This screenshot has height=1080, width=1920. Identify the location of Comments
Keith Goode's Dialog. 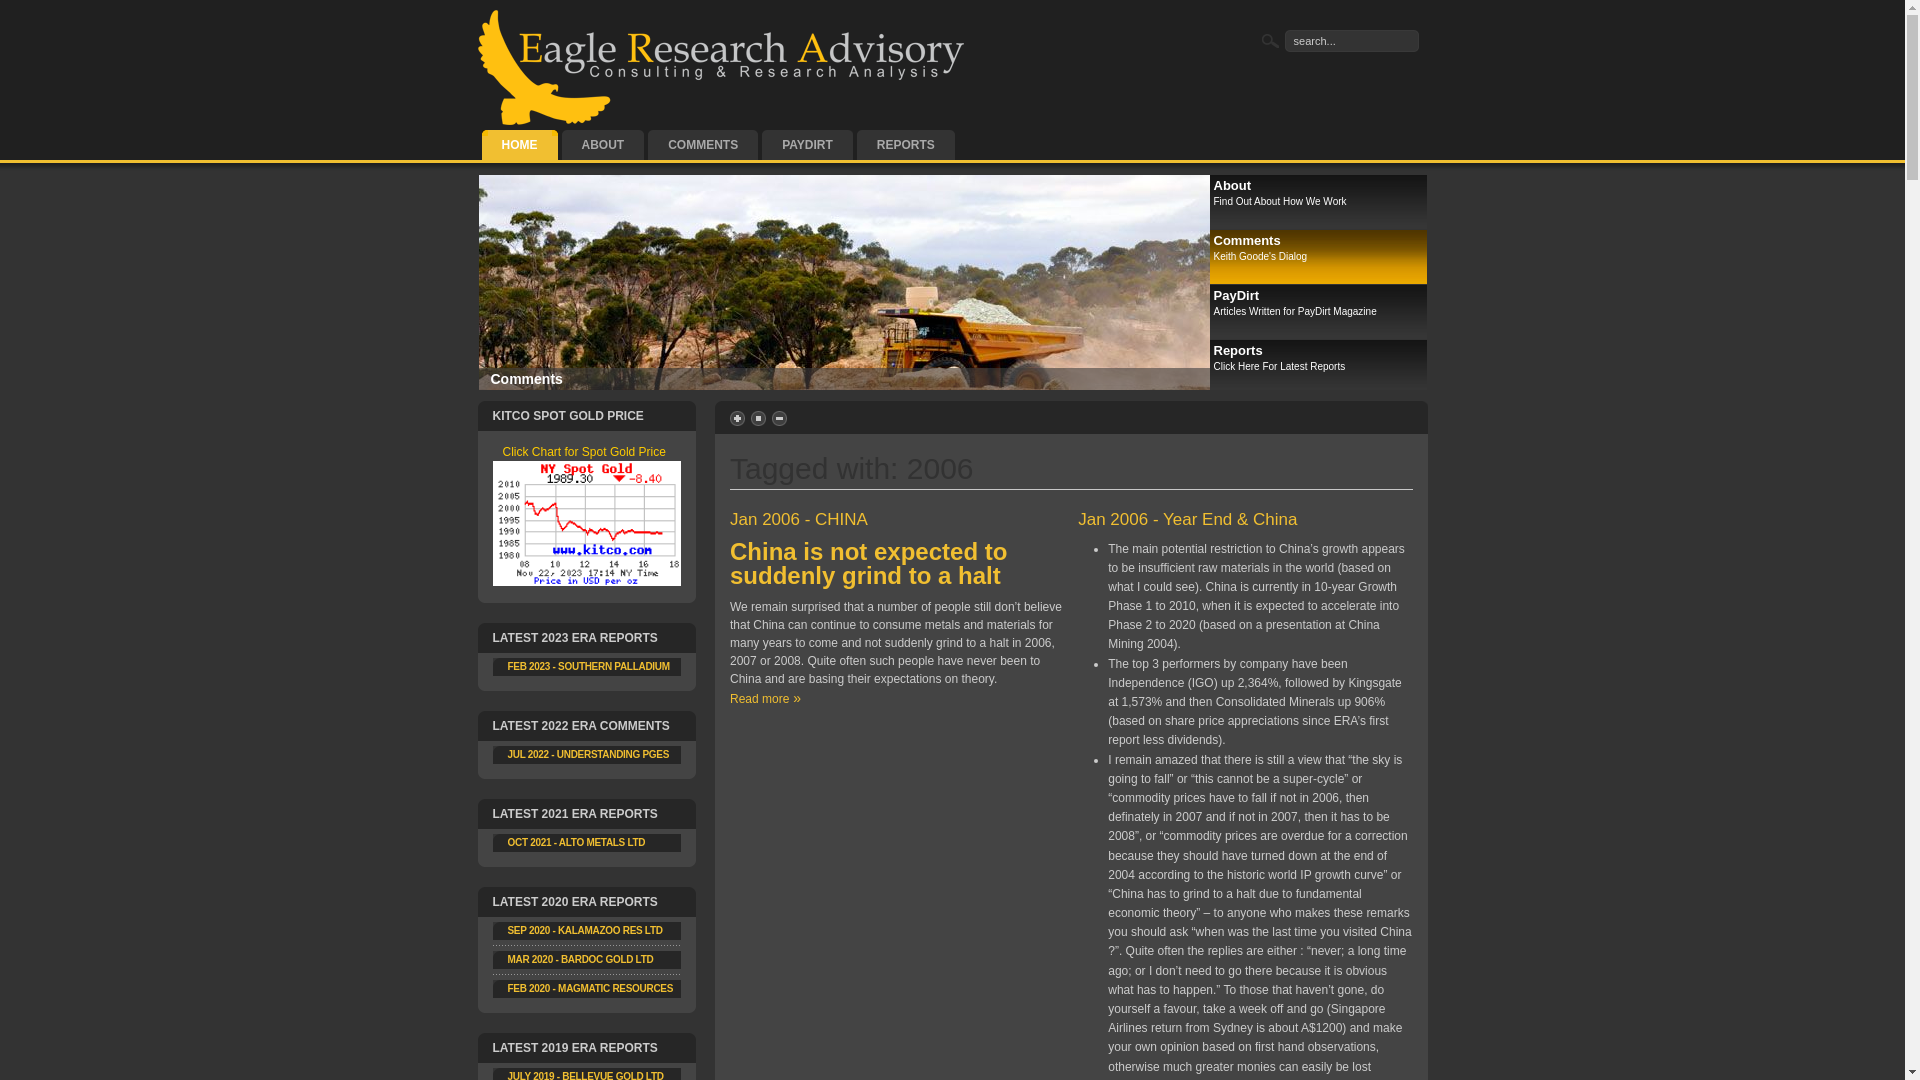
(1318, 258).